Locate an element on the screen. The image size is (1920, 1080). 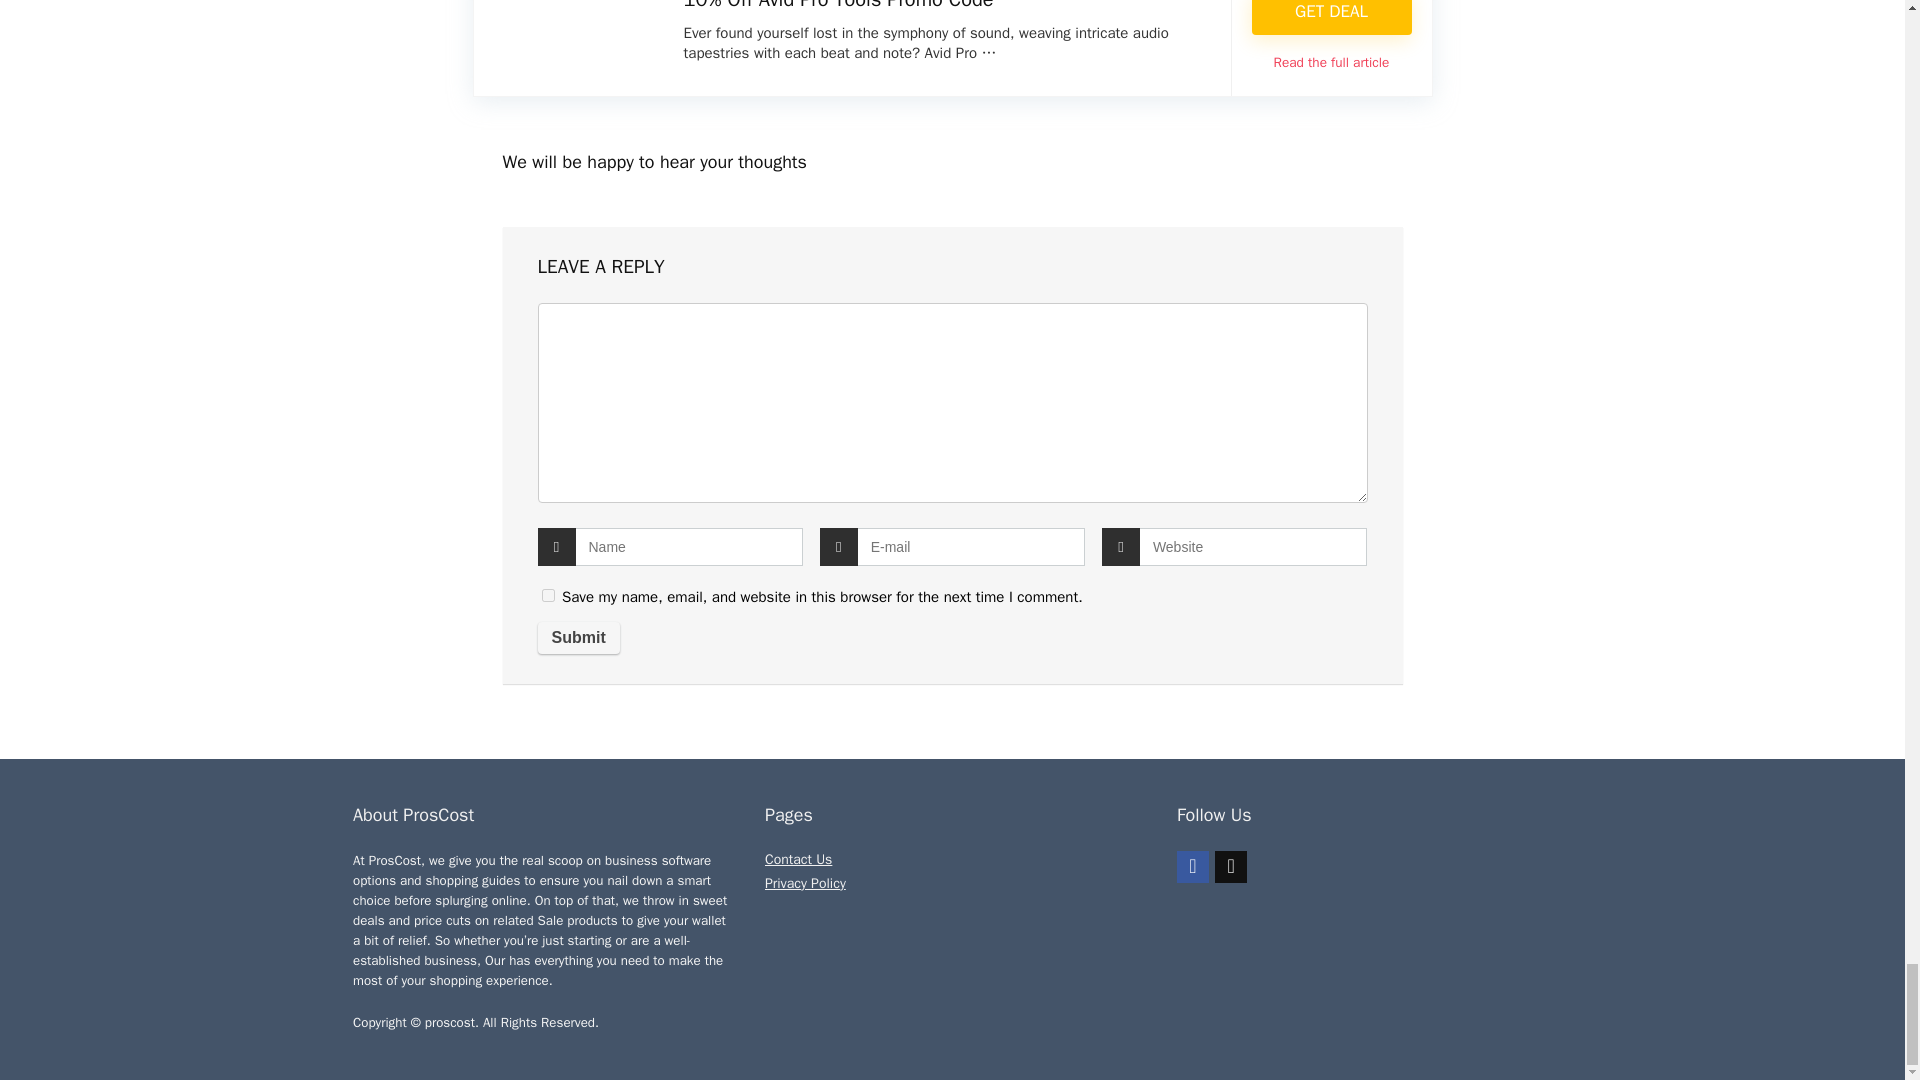
twitter is located at coordinates (1230, 867).